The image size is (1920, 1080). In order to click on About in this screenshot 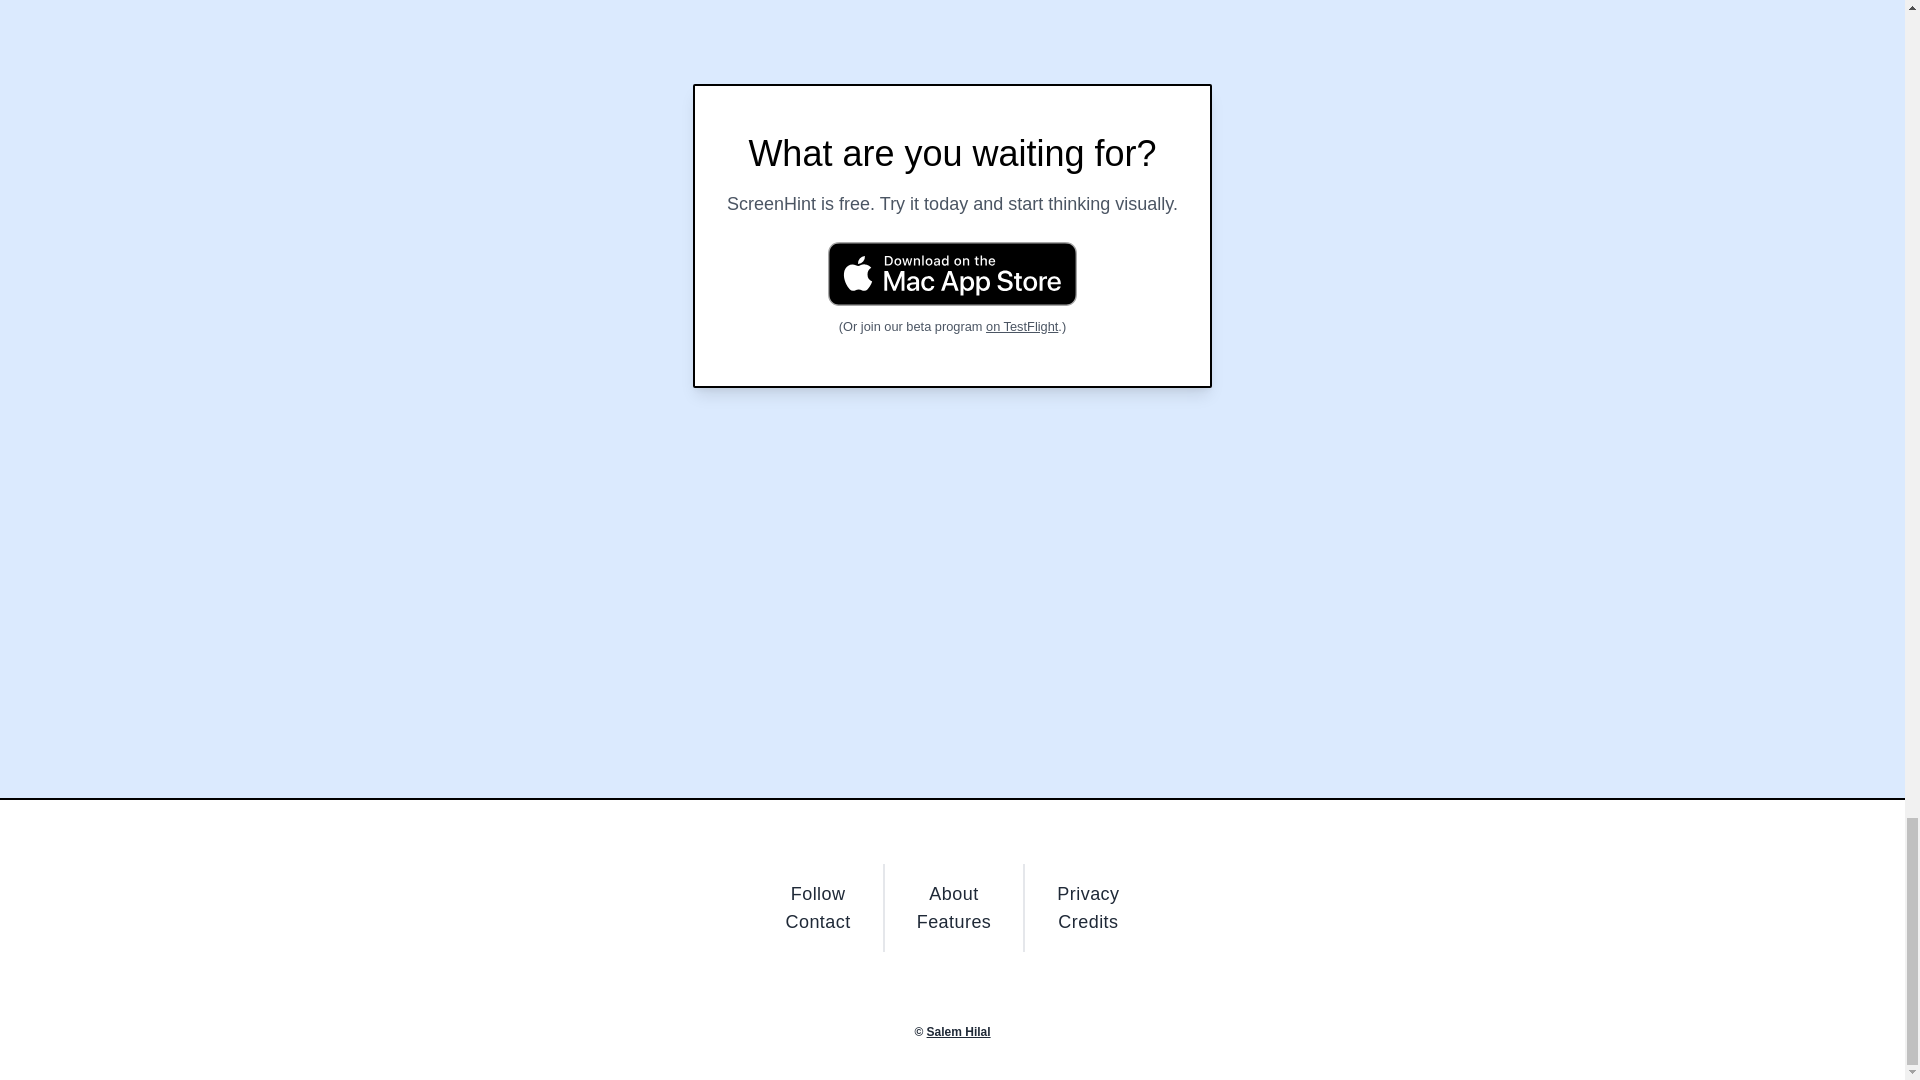, I will do `click(953, 894)`.